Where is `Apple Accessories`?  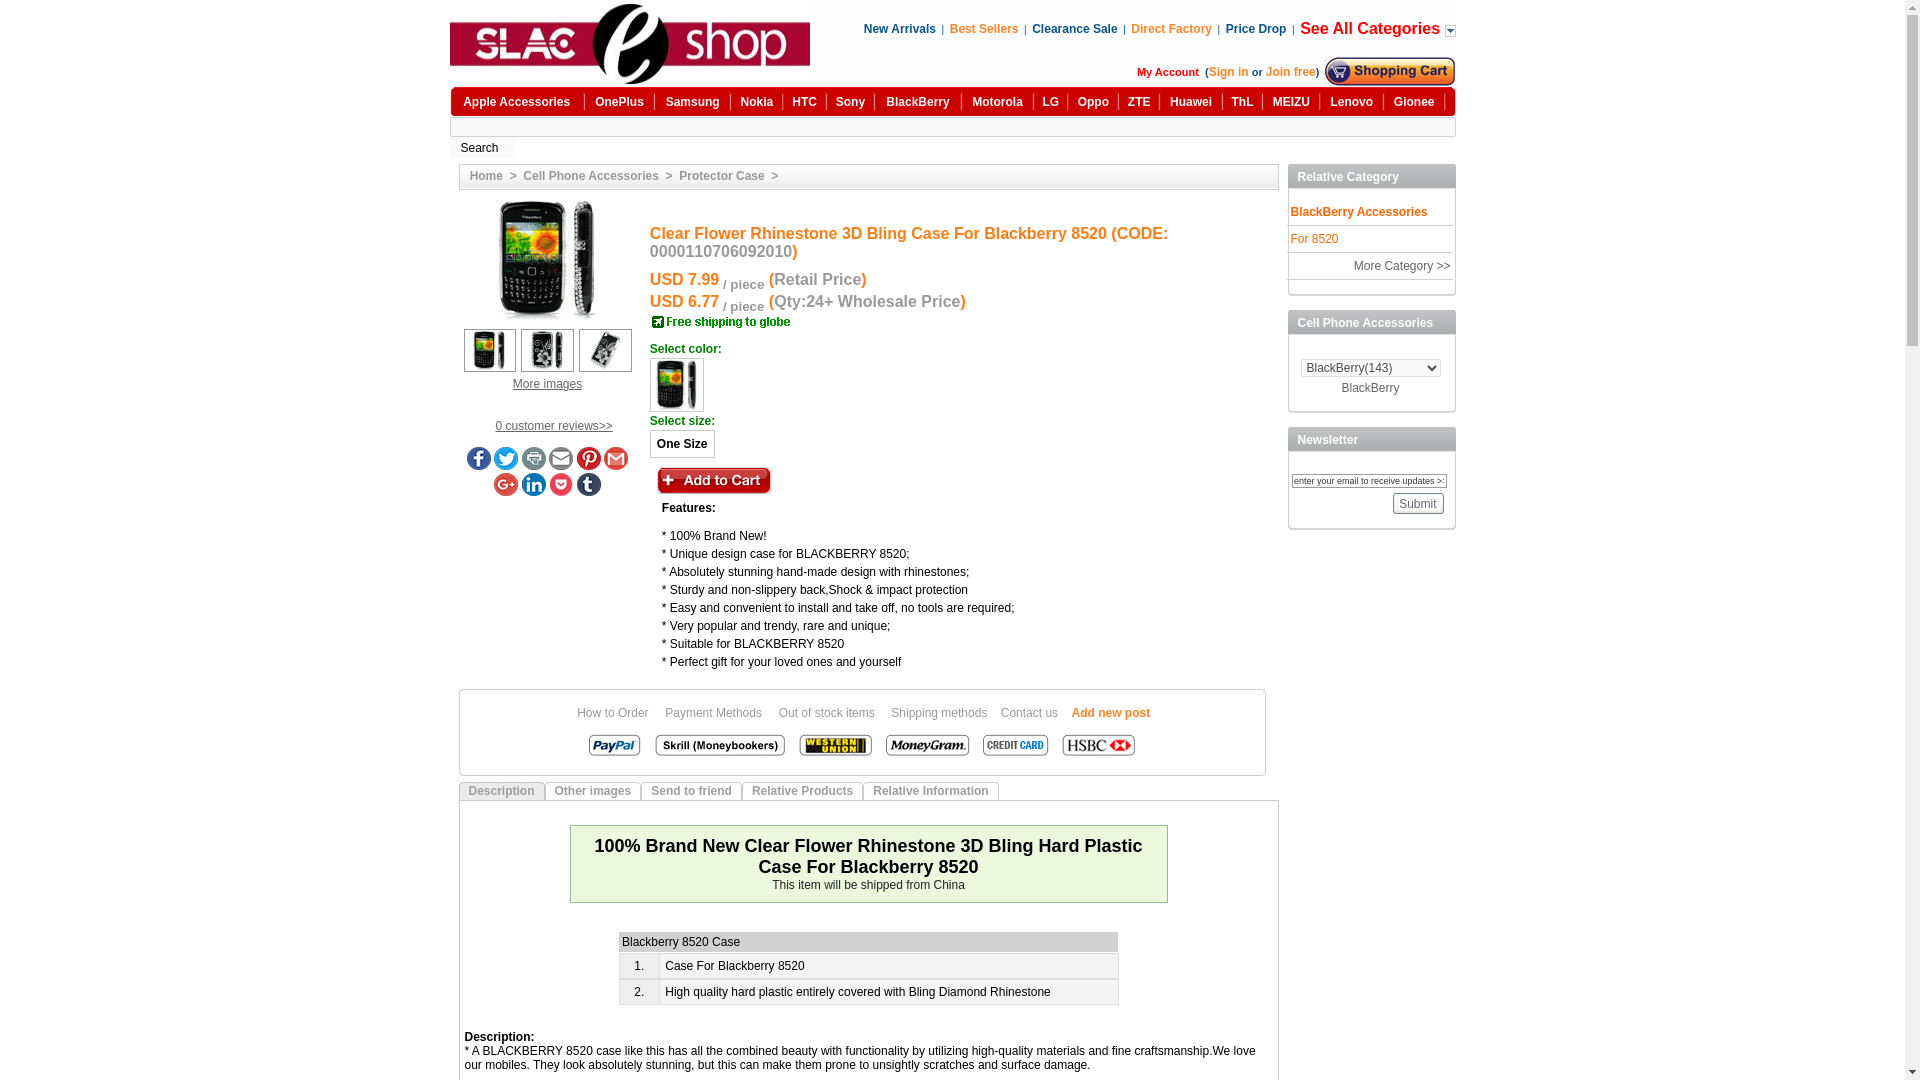
Apple Accessories is located at coordinates (516, 102).